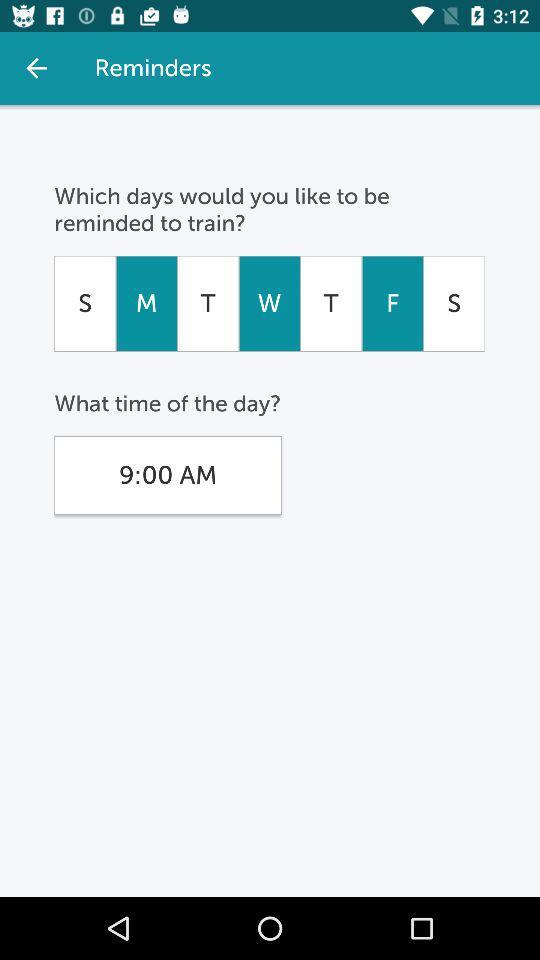  What do you see at coordinates (269, 303) in the screenshot?
I see `jump until w icon` at bounding box center [269, 303].